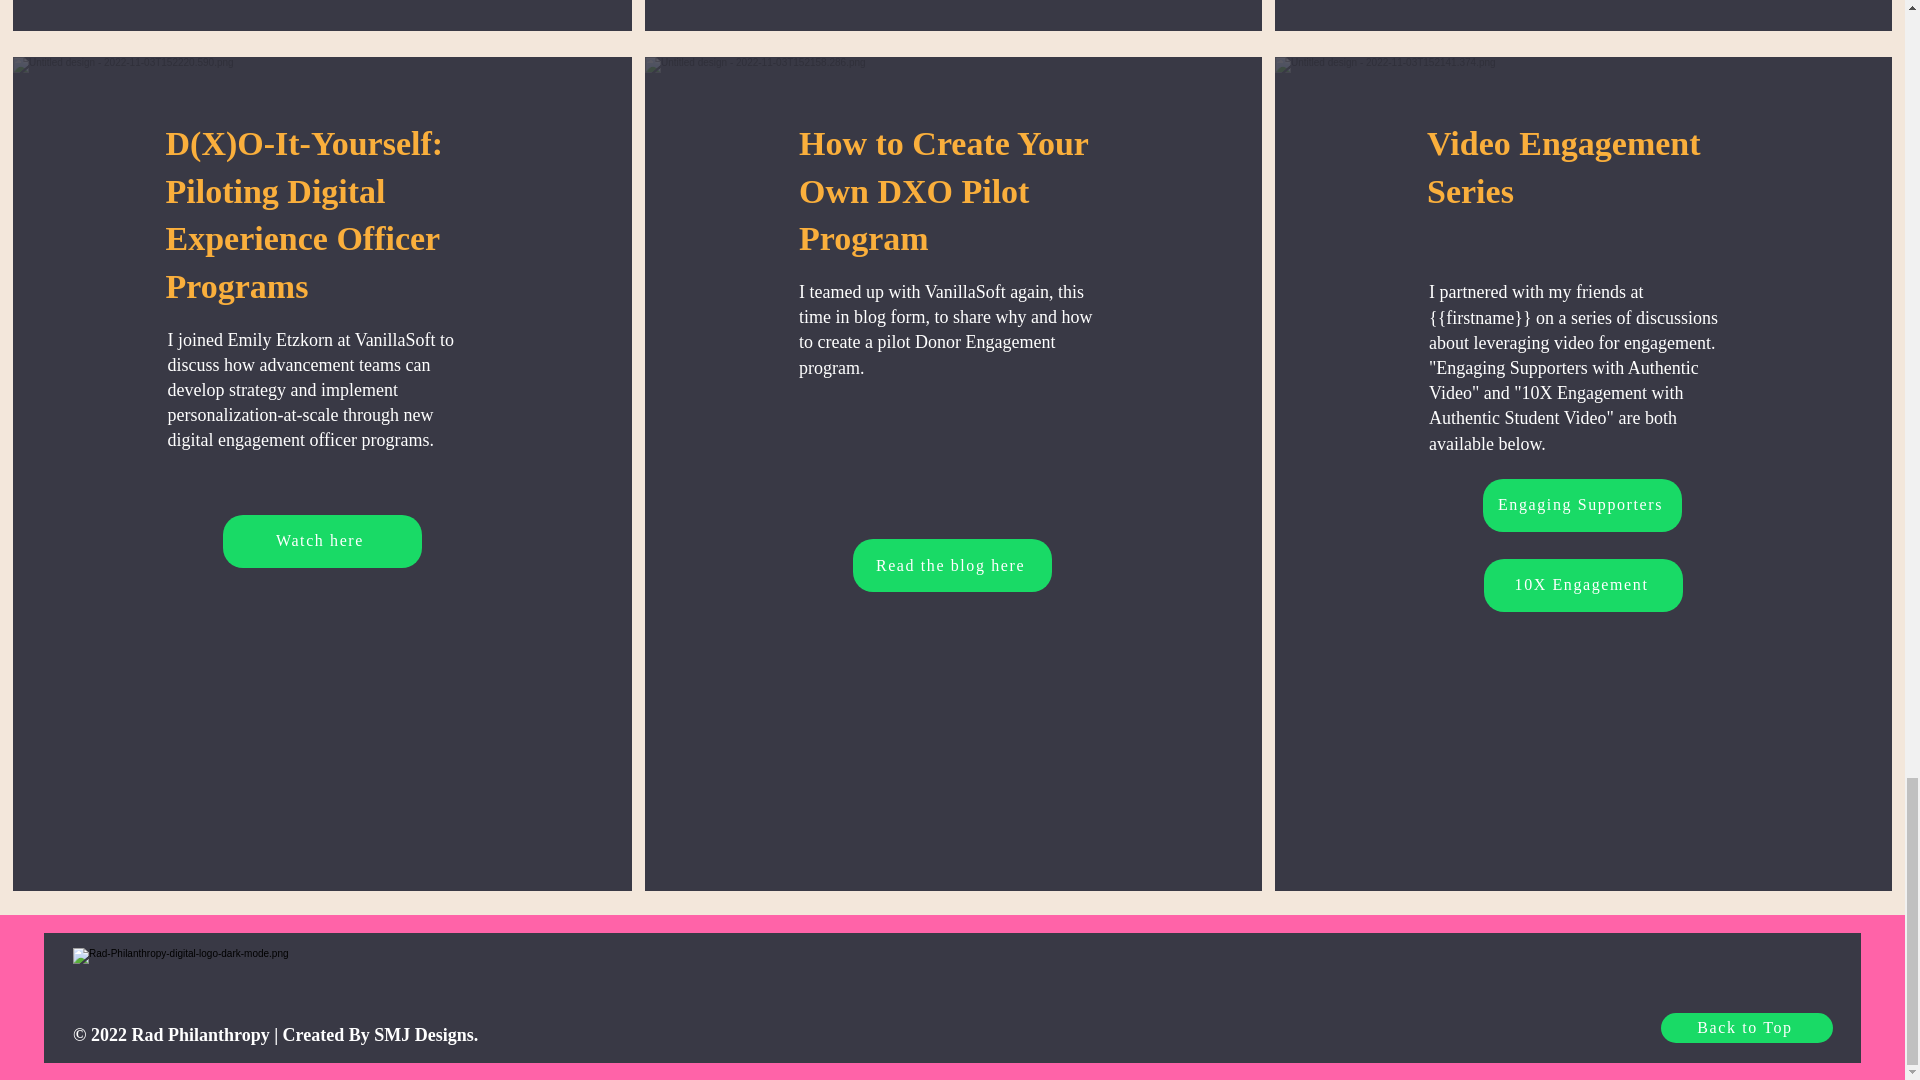  I want to click on Engaging Supporters, so click(1582, 506).